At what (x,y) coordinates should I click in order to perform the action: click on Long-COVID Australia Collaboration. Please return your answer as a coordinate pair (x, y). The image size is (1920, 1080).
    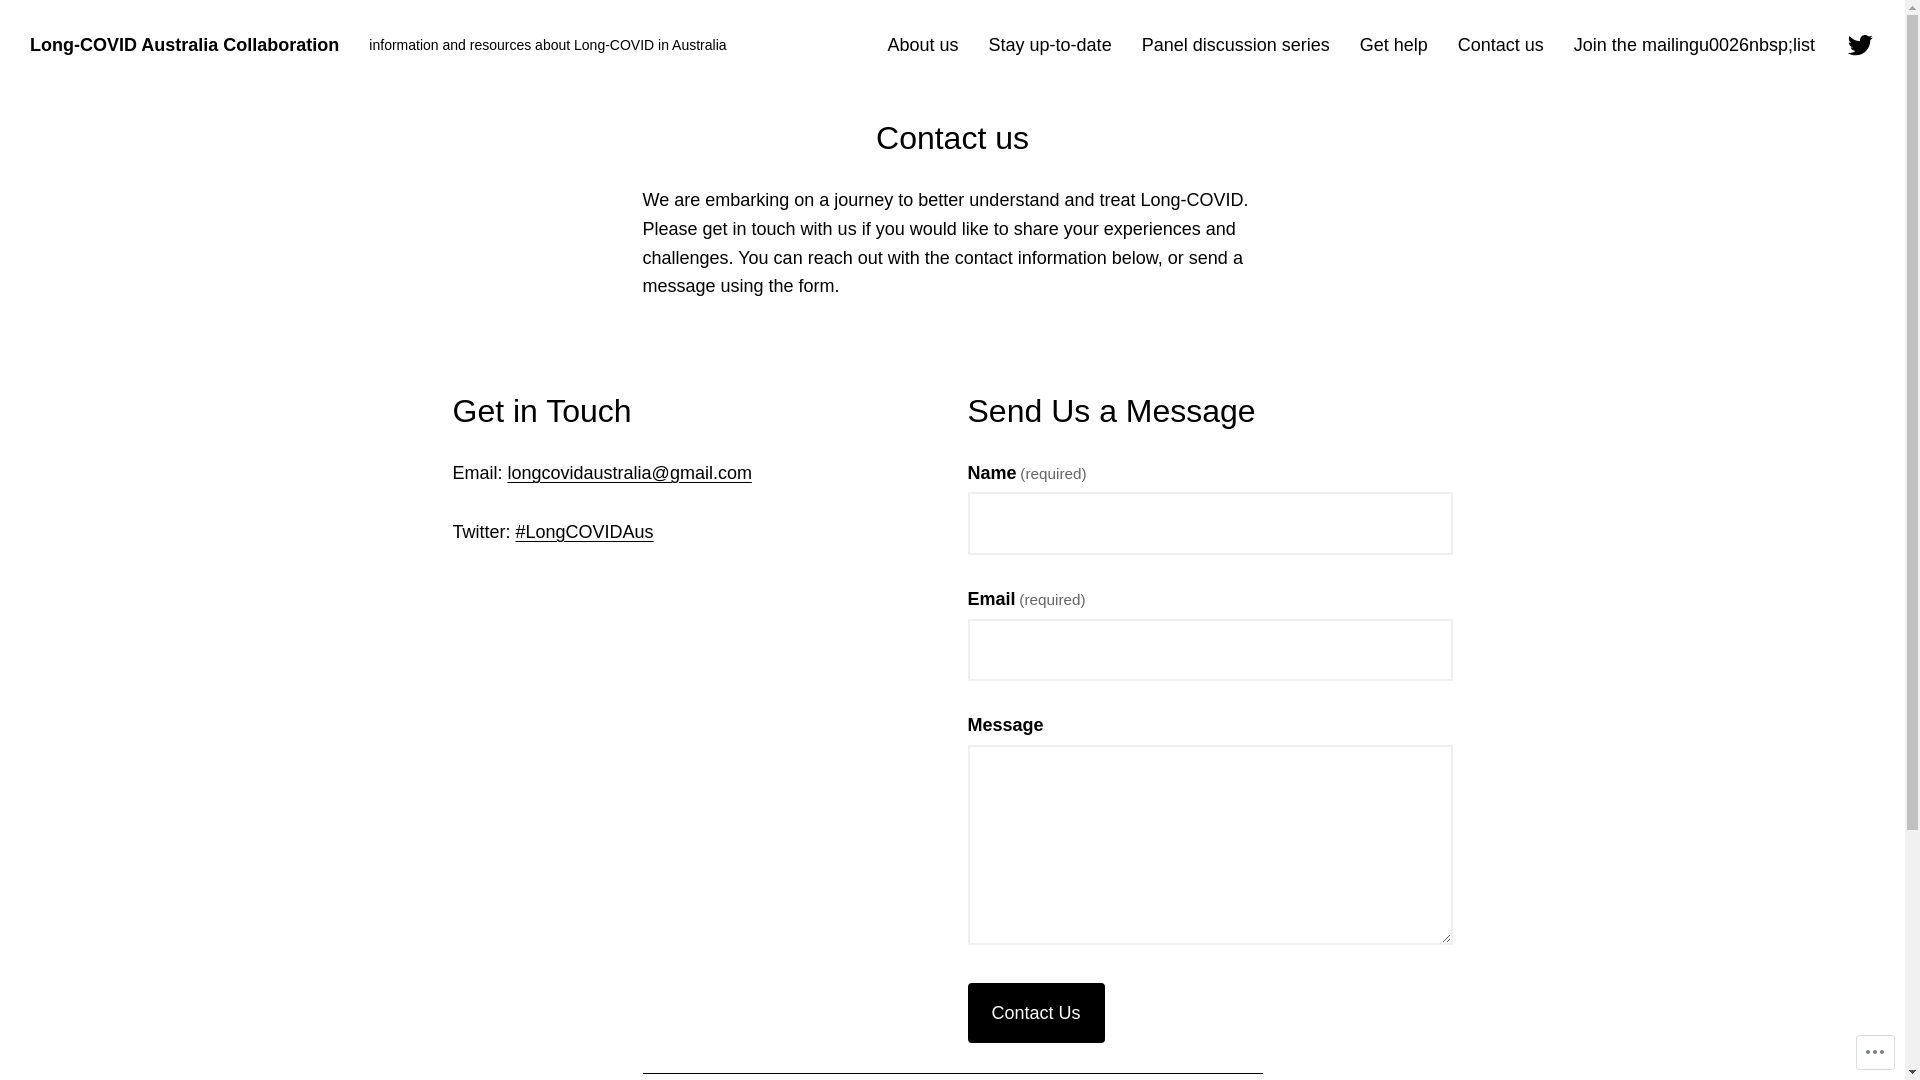
    Looking at the image, I should click on (184, 45).